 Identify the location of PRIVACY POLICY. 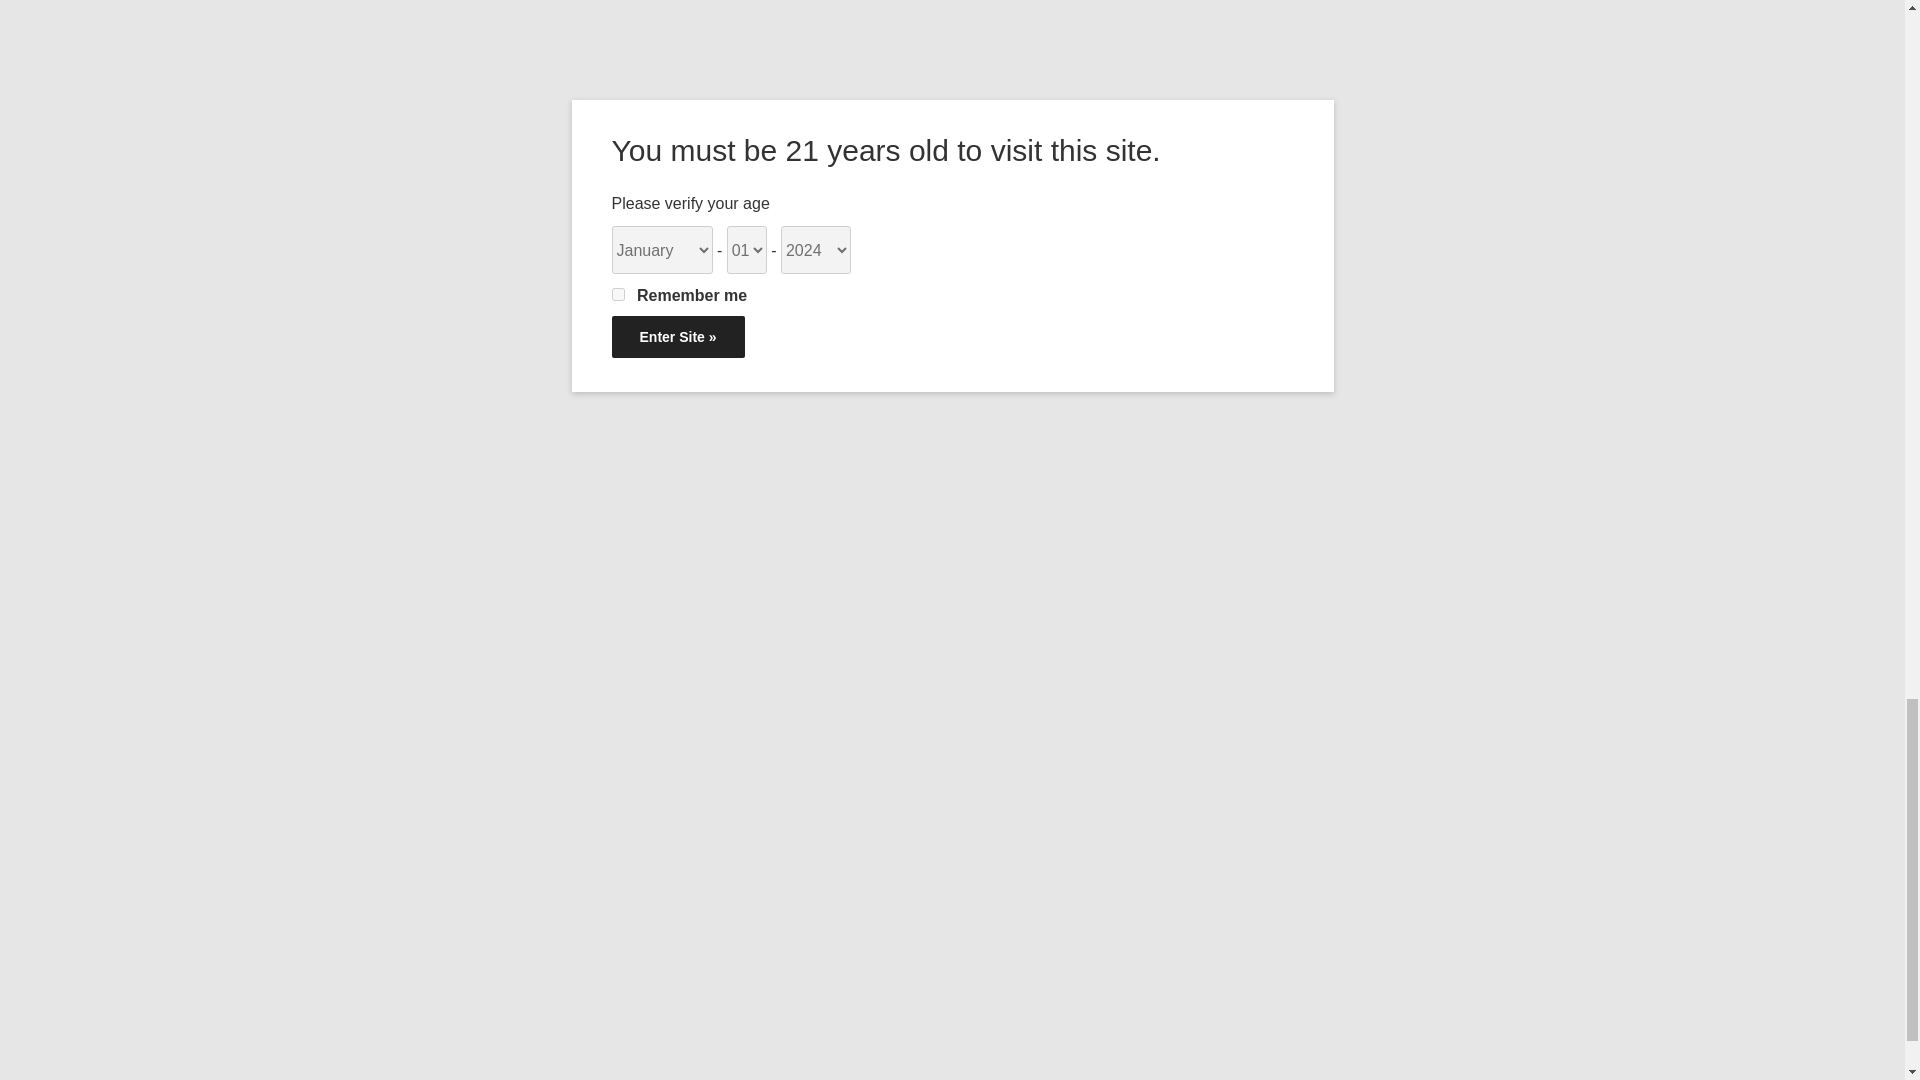
(552, 711).